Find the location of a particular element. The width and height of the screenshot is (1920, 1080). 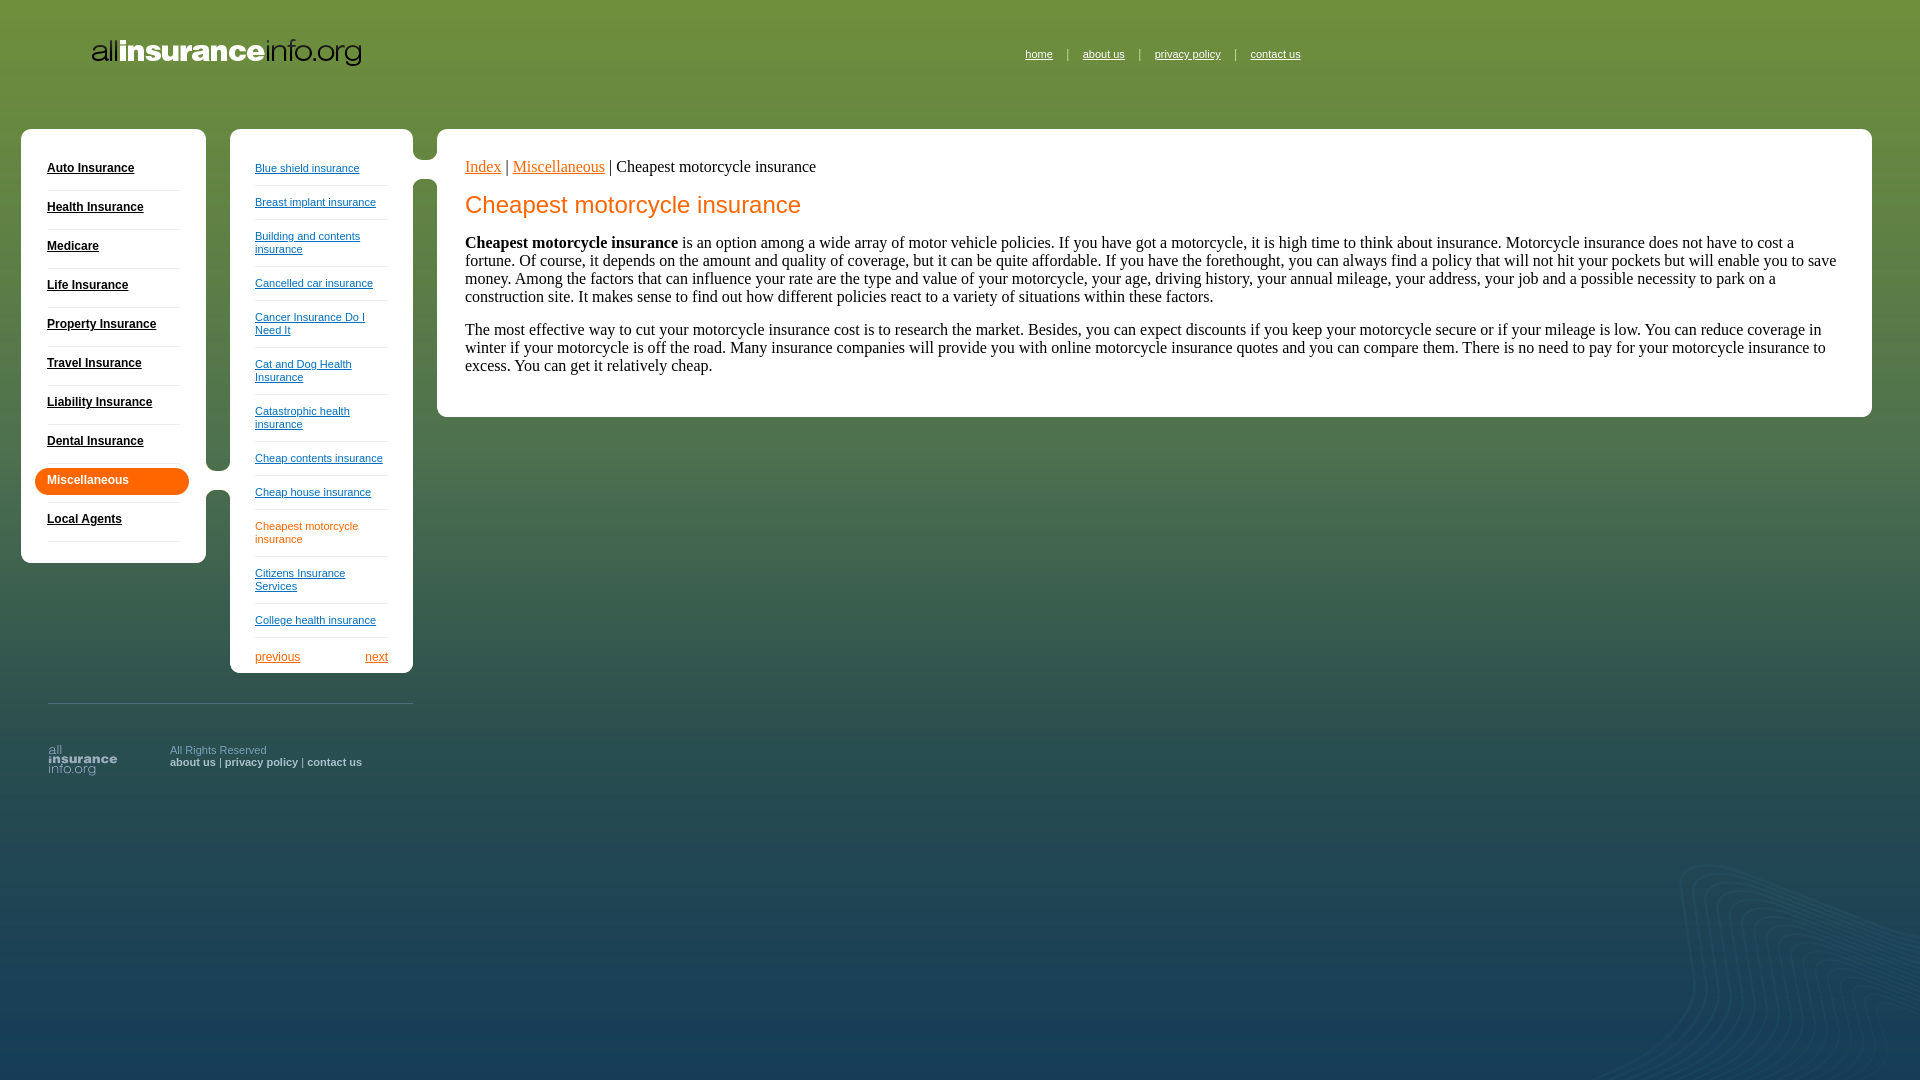

contact us is located at coordinates (1274, 54).